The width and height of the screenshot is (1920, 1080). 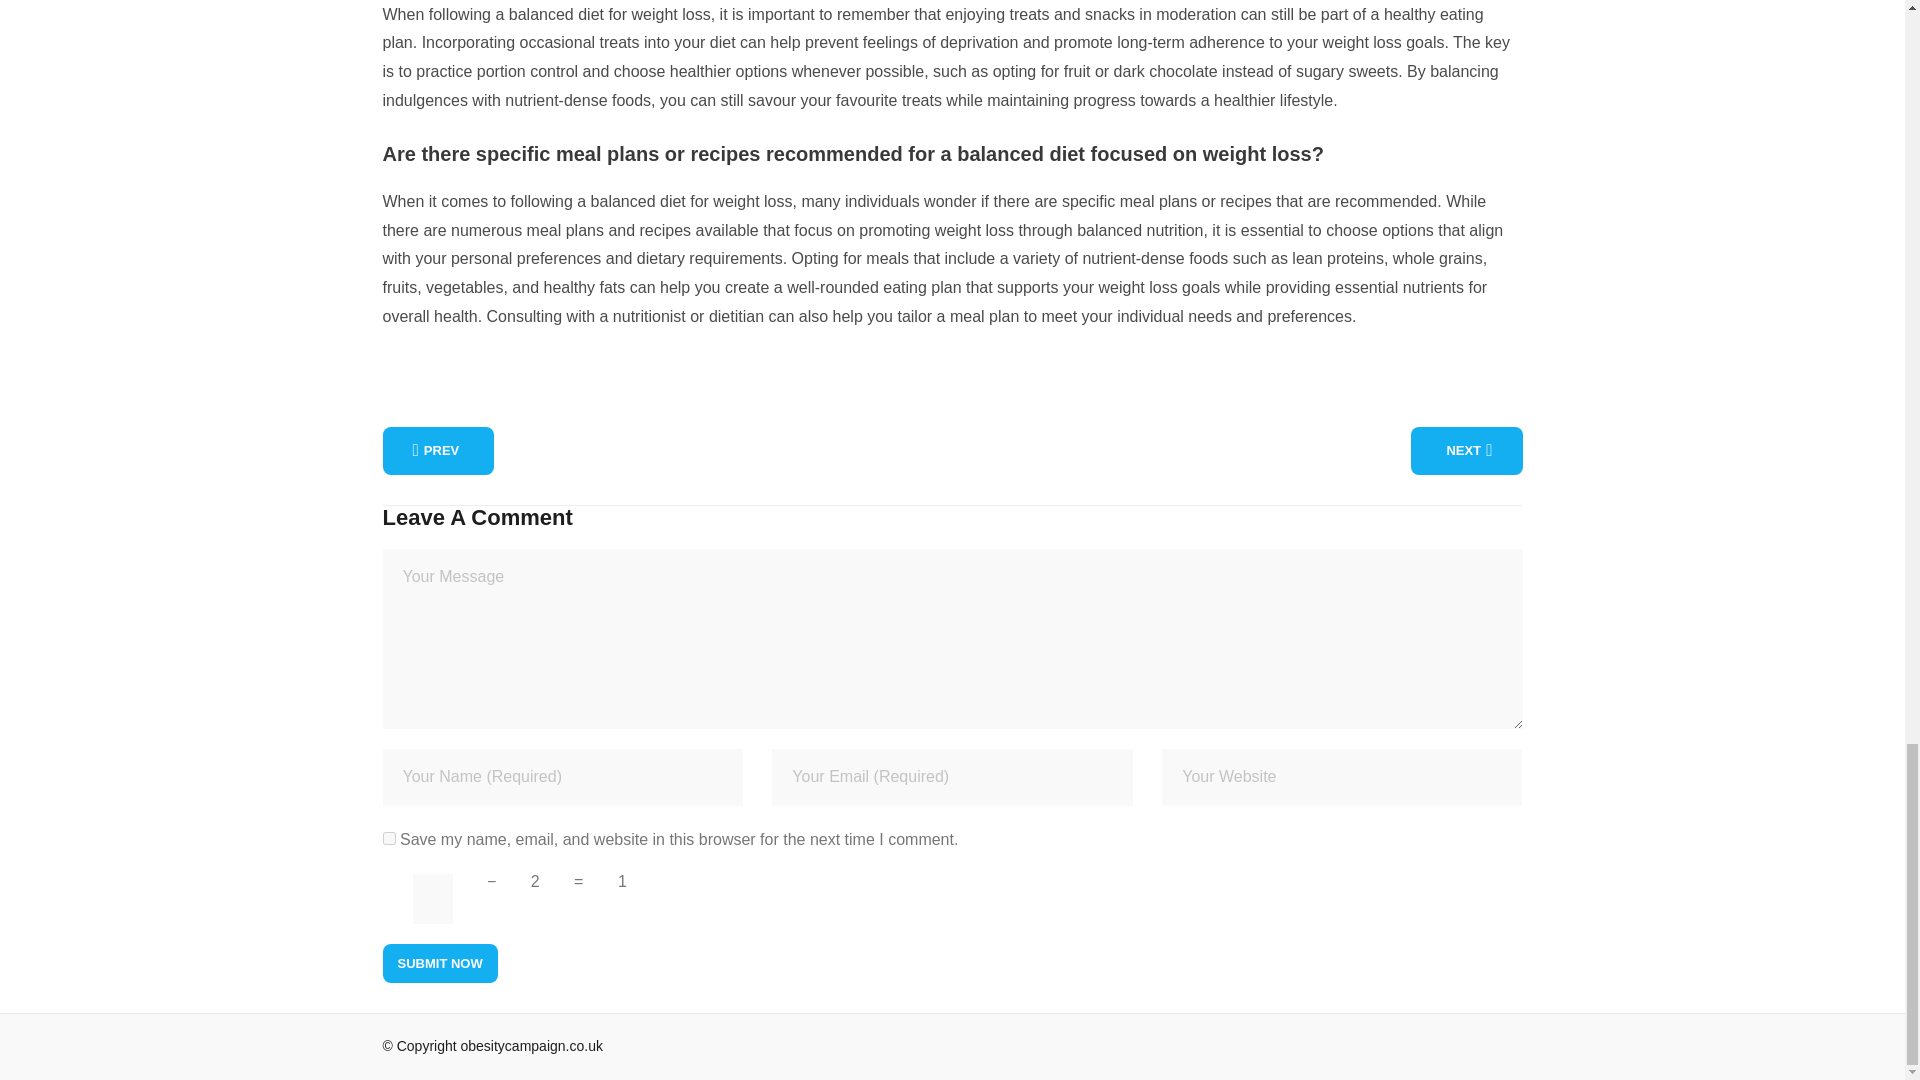 What do you see at coordinates (440, 962) in the screenshot?
I see `Submit Now` at bounding box center [440, 962].